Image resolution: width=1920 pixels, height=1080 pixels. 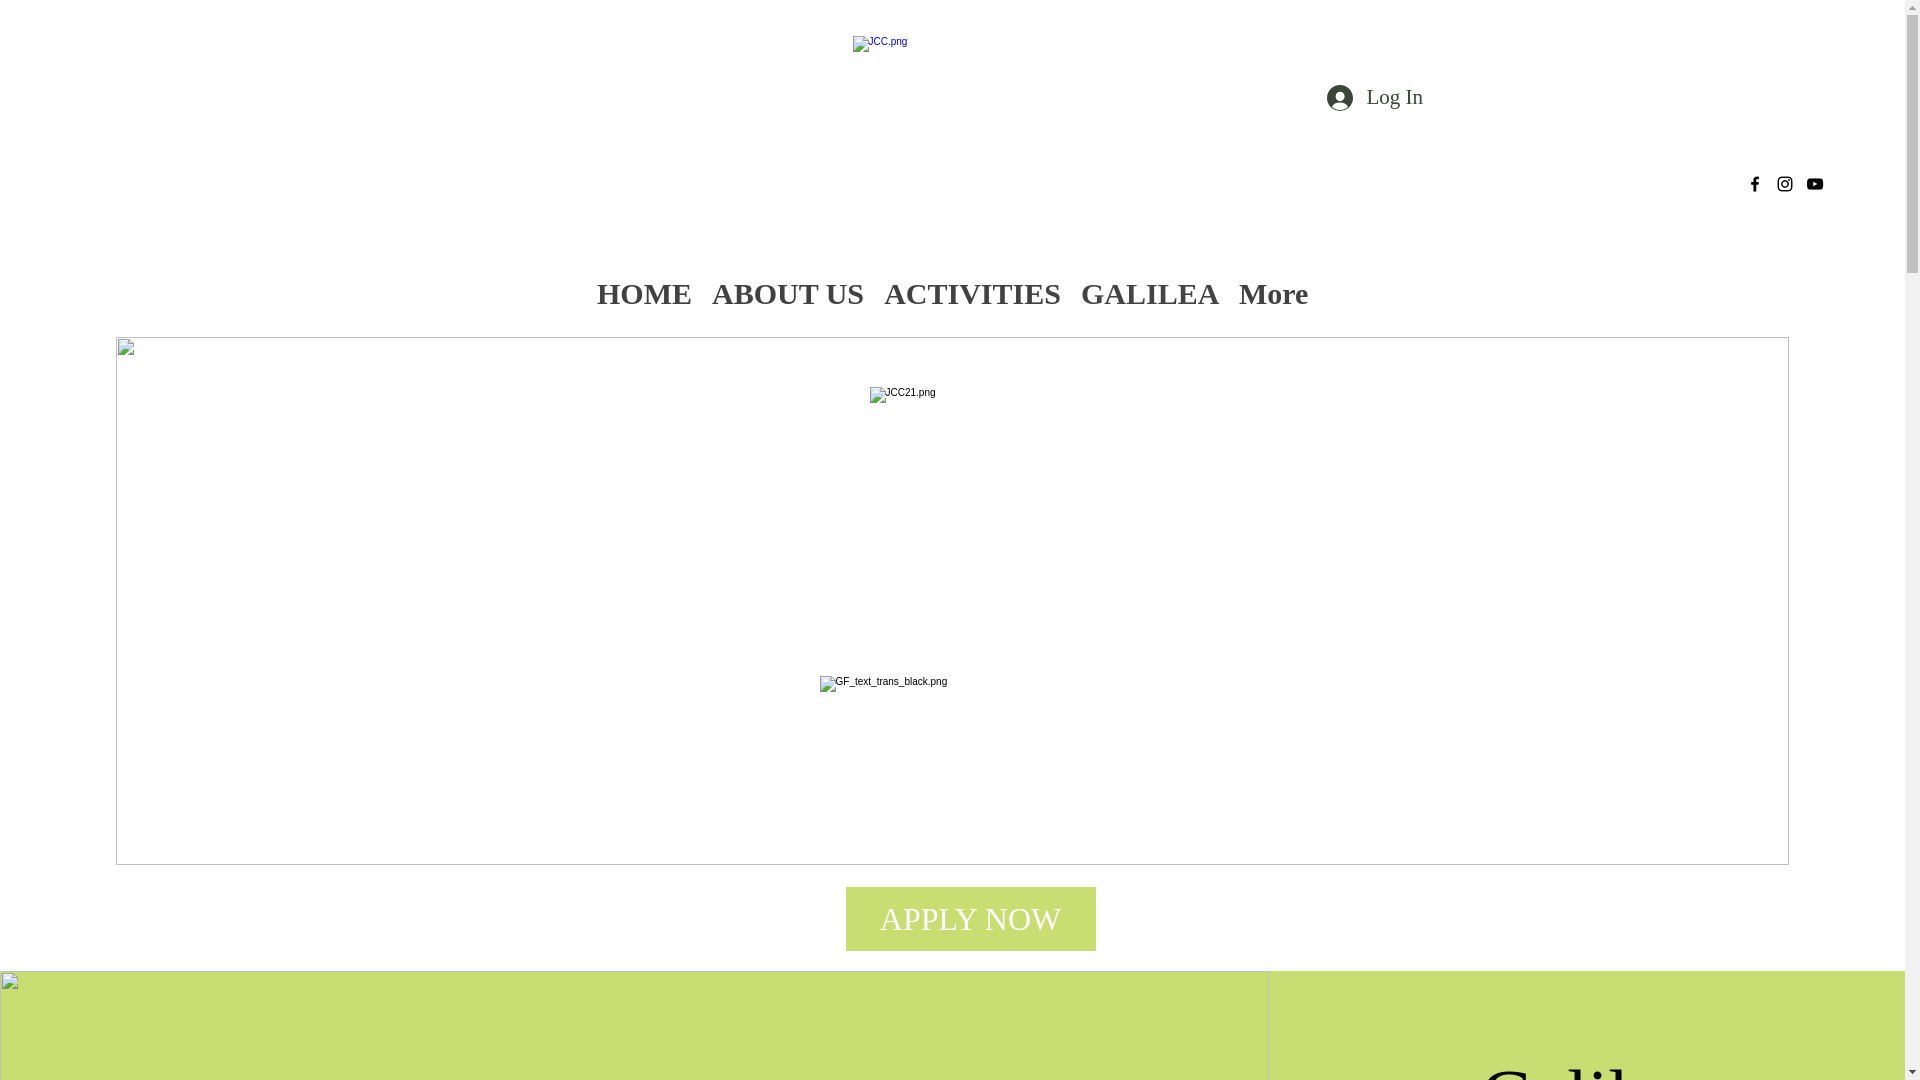 I want to click on GALILEA, so click(x=1150, y=288).